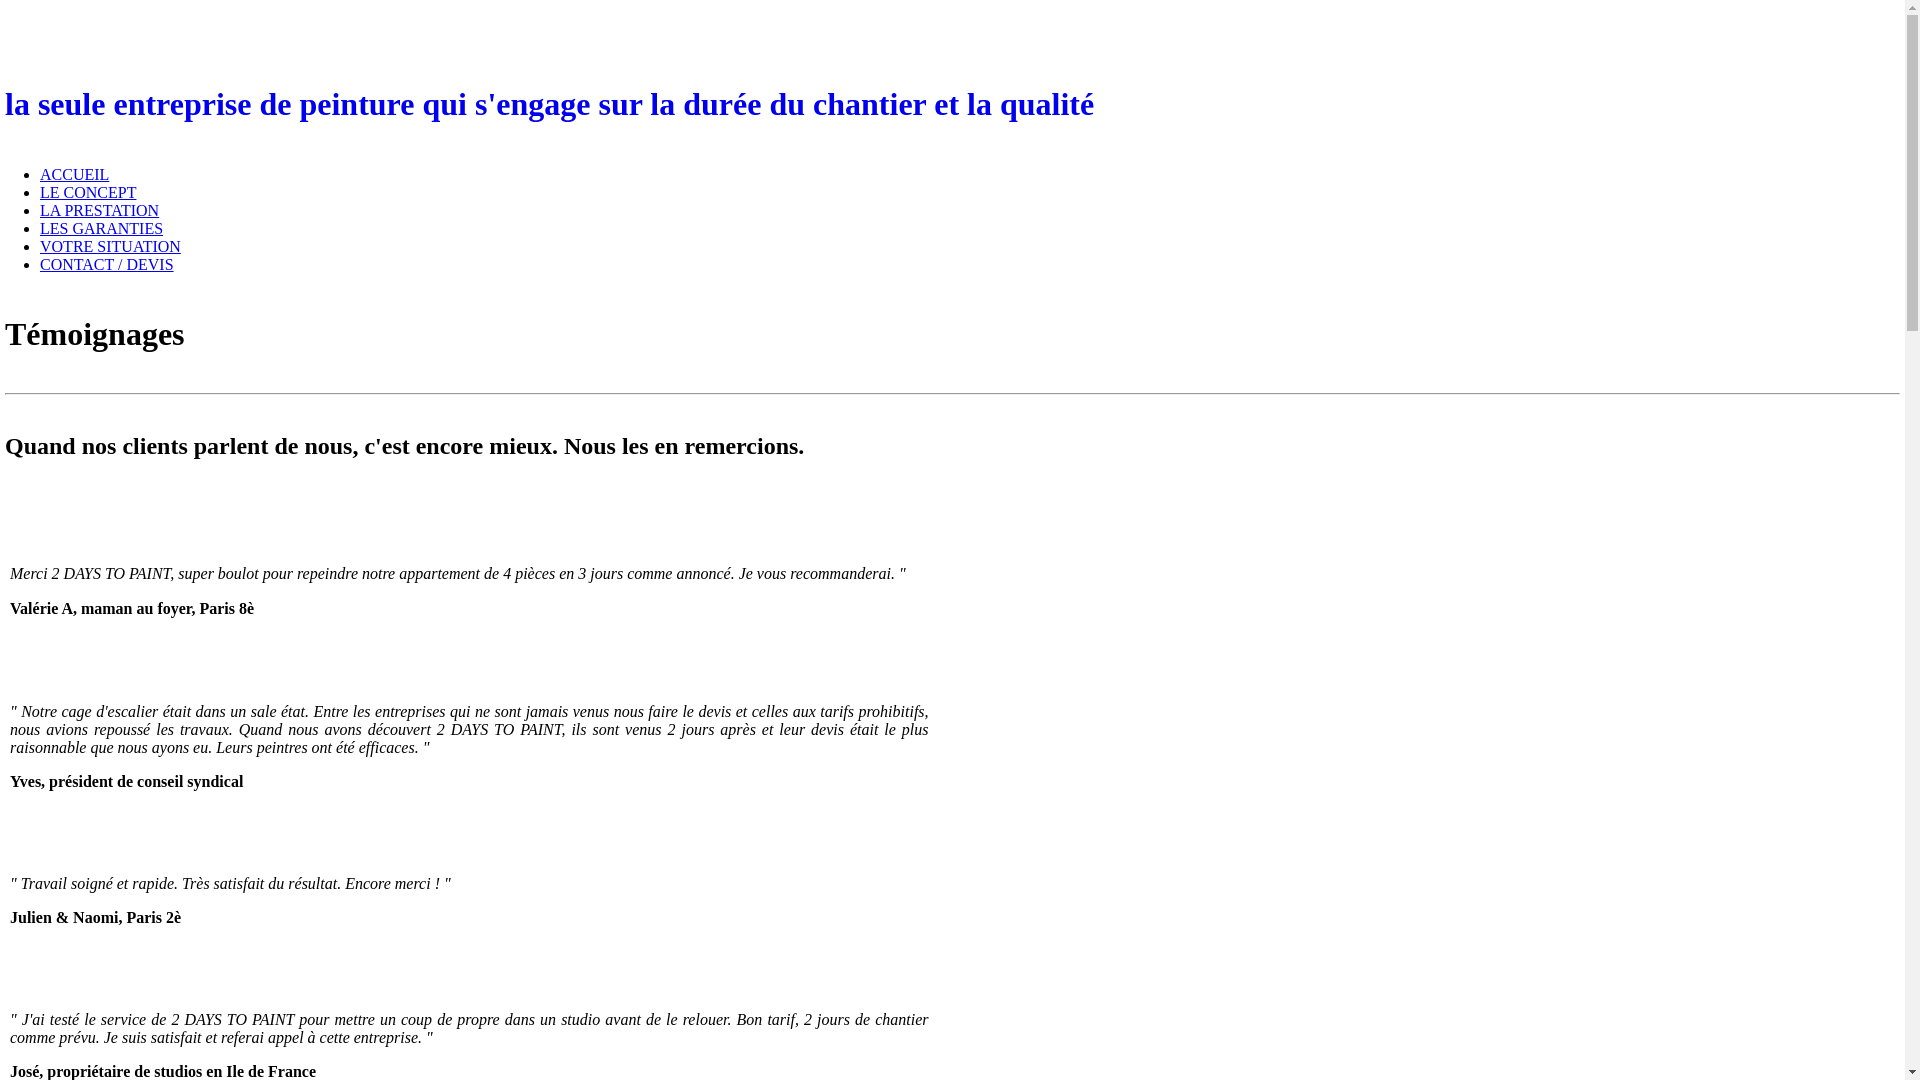 The image size is (1920, 1080). I want to click on VOTRE SITUATION, so click(110, 246).